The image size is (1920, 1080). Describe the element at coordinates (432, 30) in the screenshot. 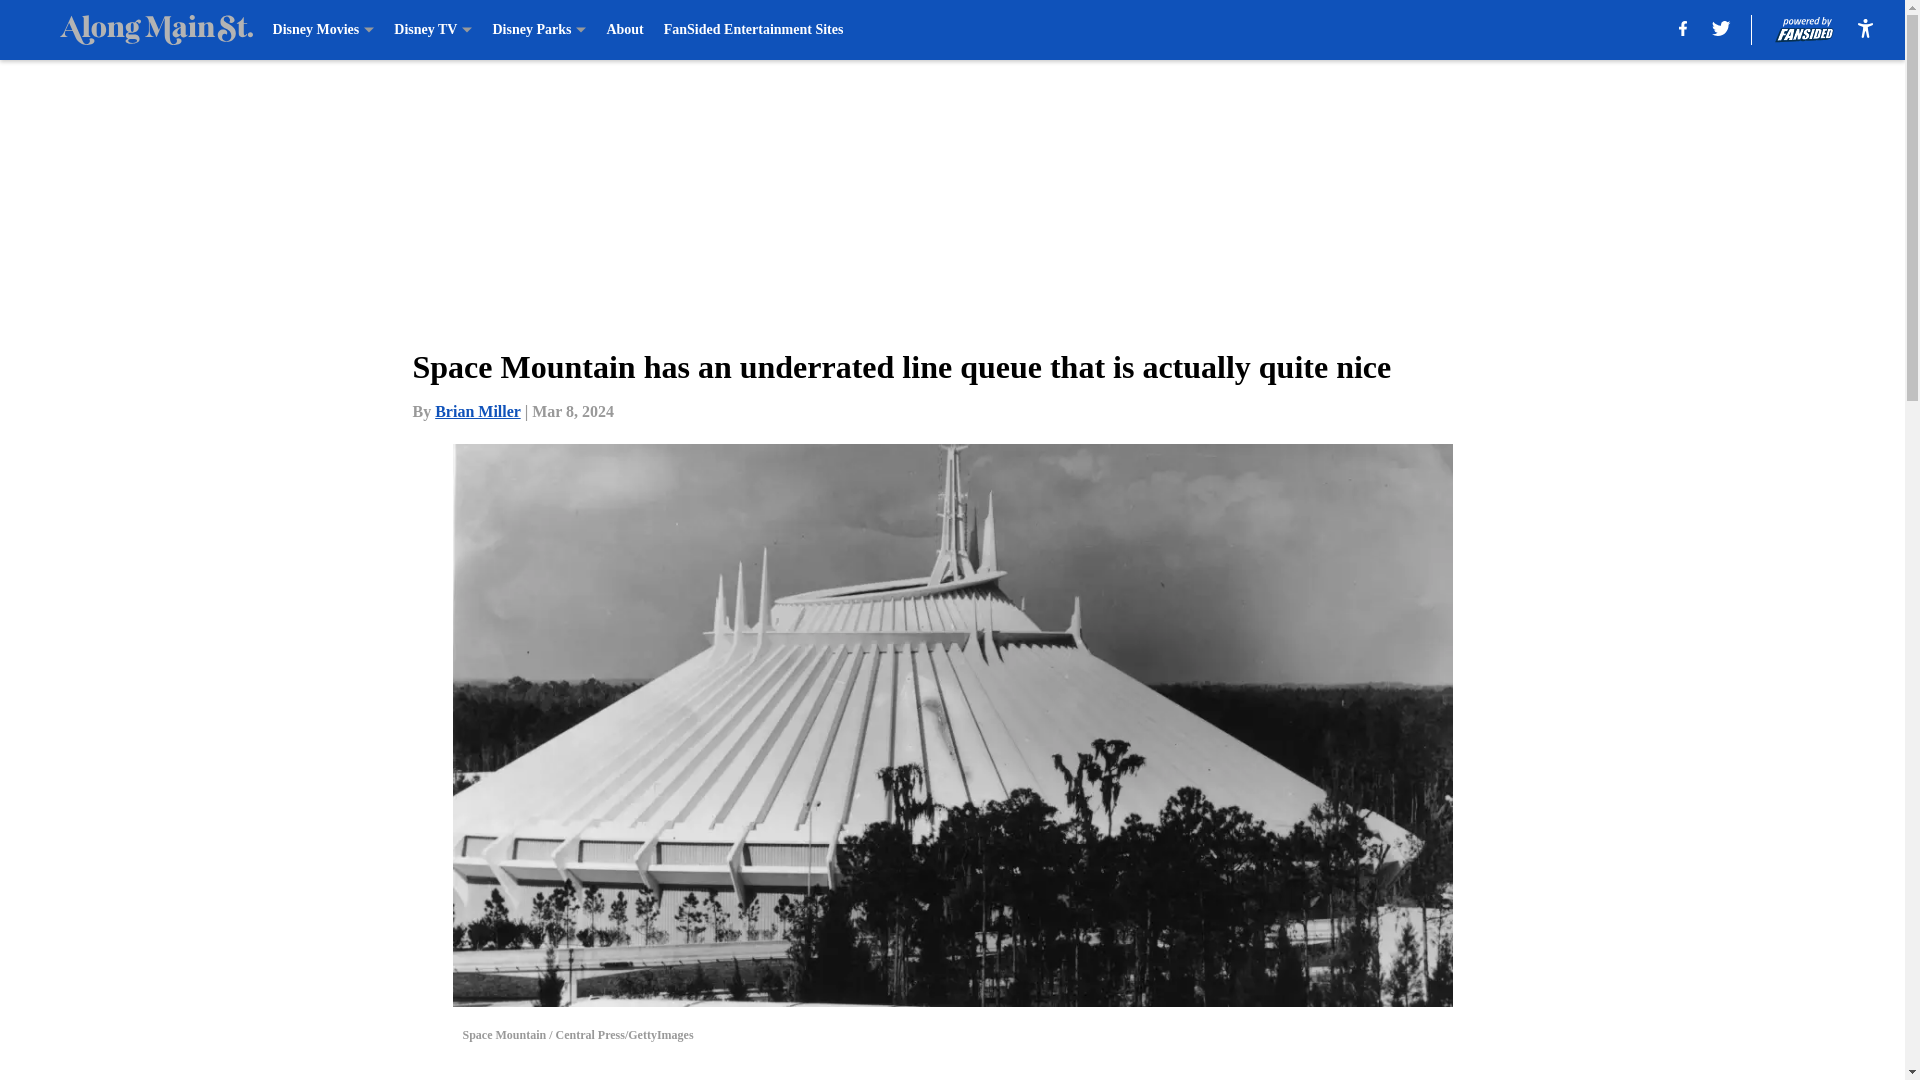

I see `Disney TV` at that location.